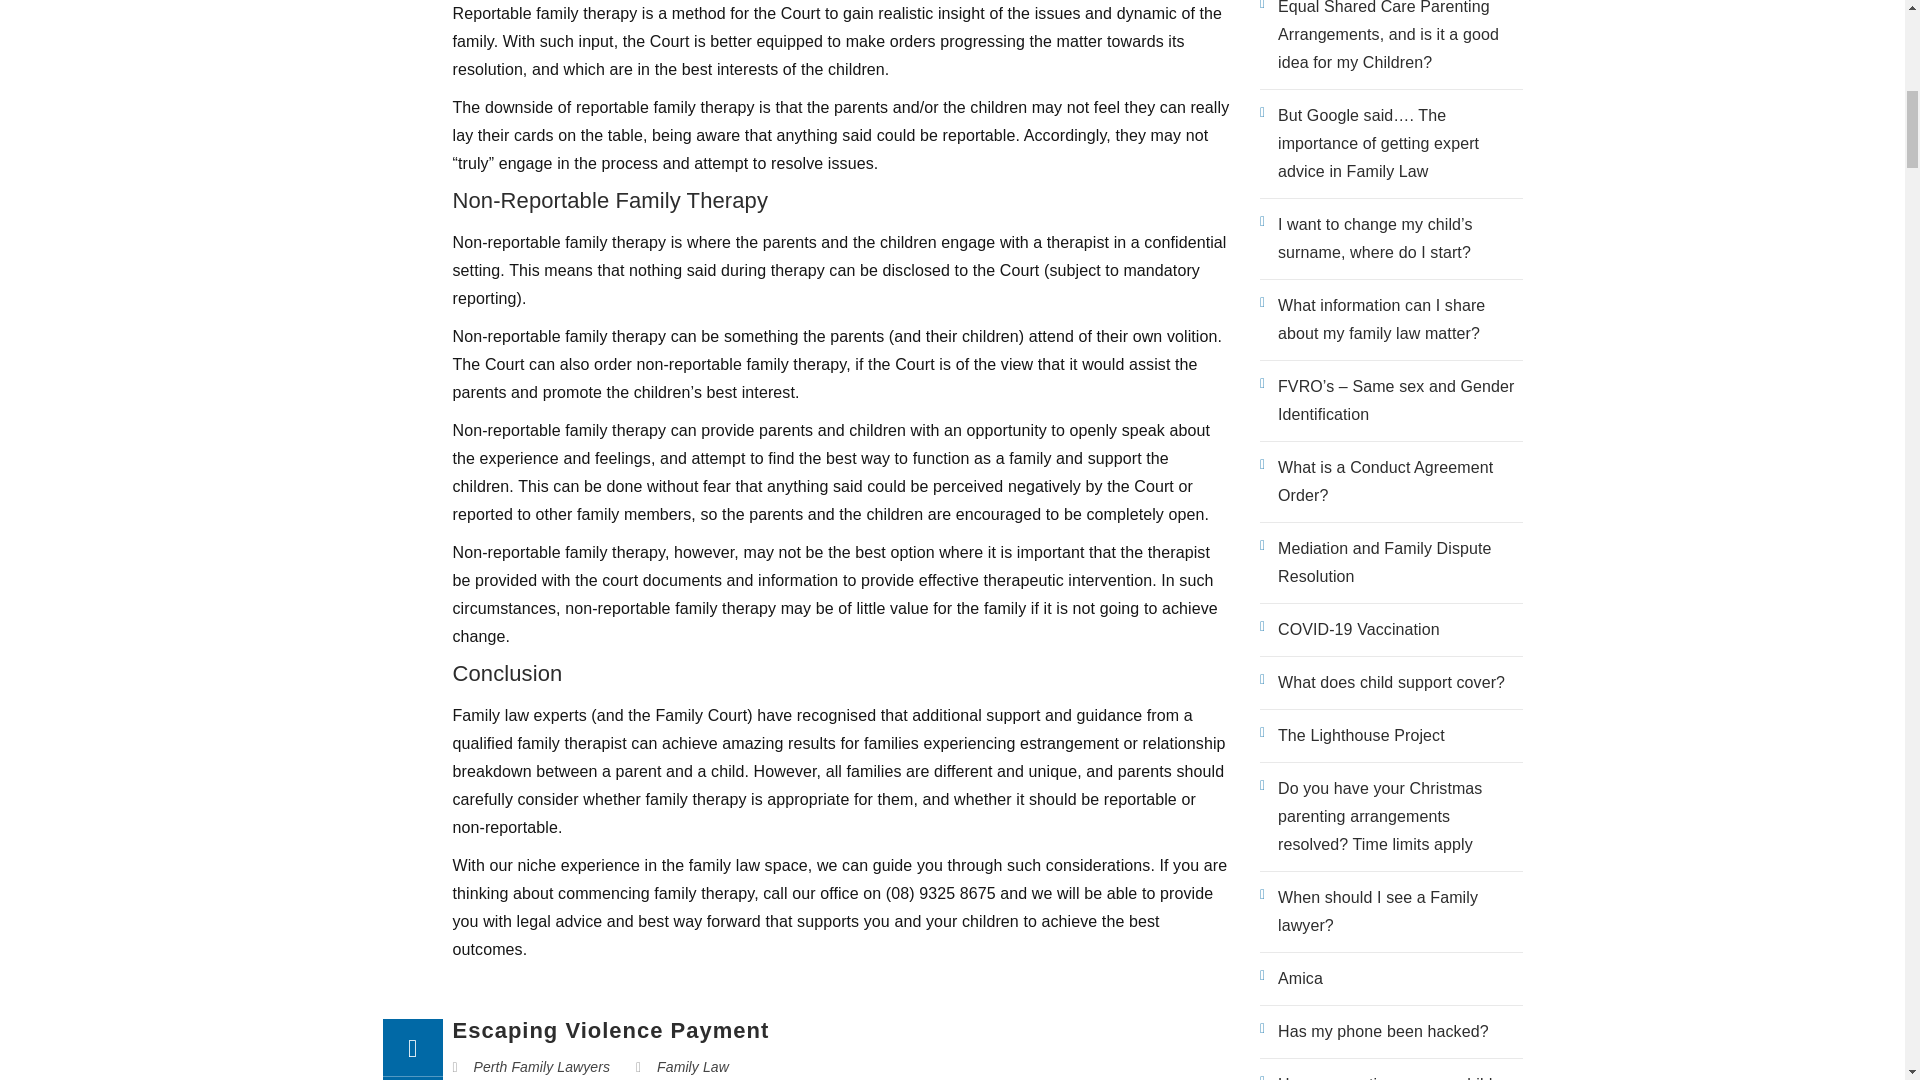 This screenshot has height=1080, width=1920. What do you see at coordinates (610, 1030) in the screenshot?
I see `Escaping Violence Payment` at bounding box center [610, 1030].